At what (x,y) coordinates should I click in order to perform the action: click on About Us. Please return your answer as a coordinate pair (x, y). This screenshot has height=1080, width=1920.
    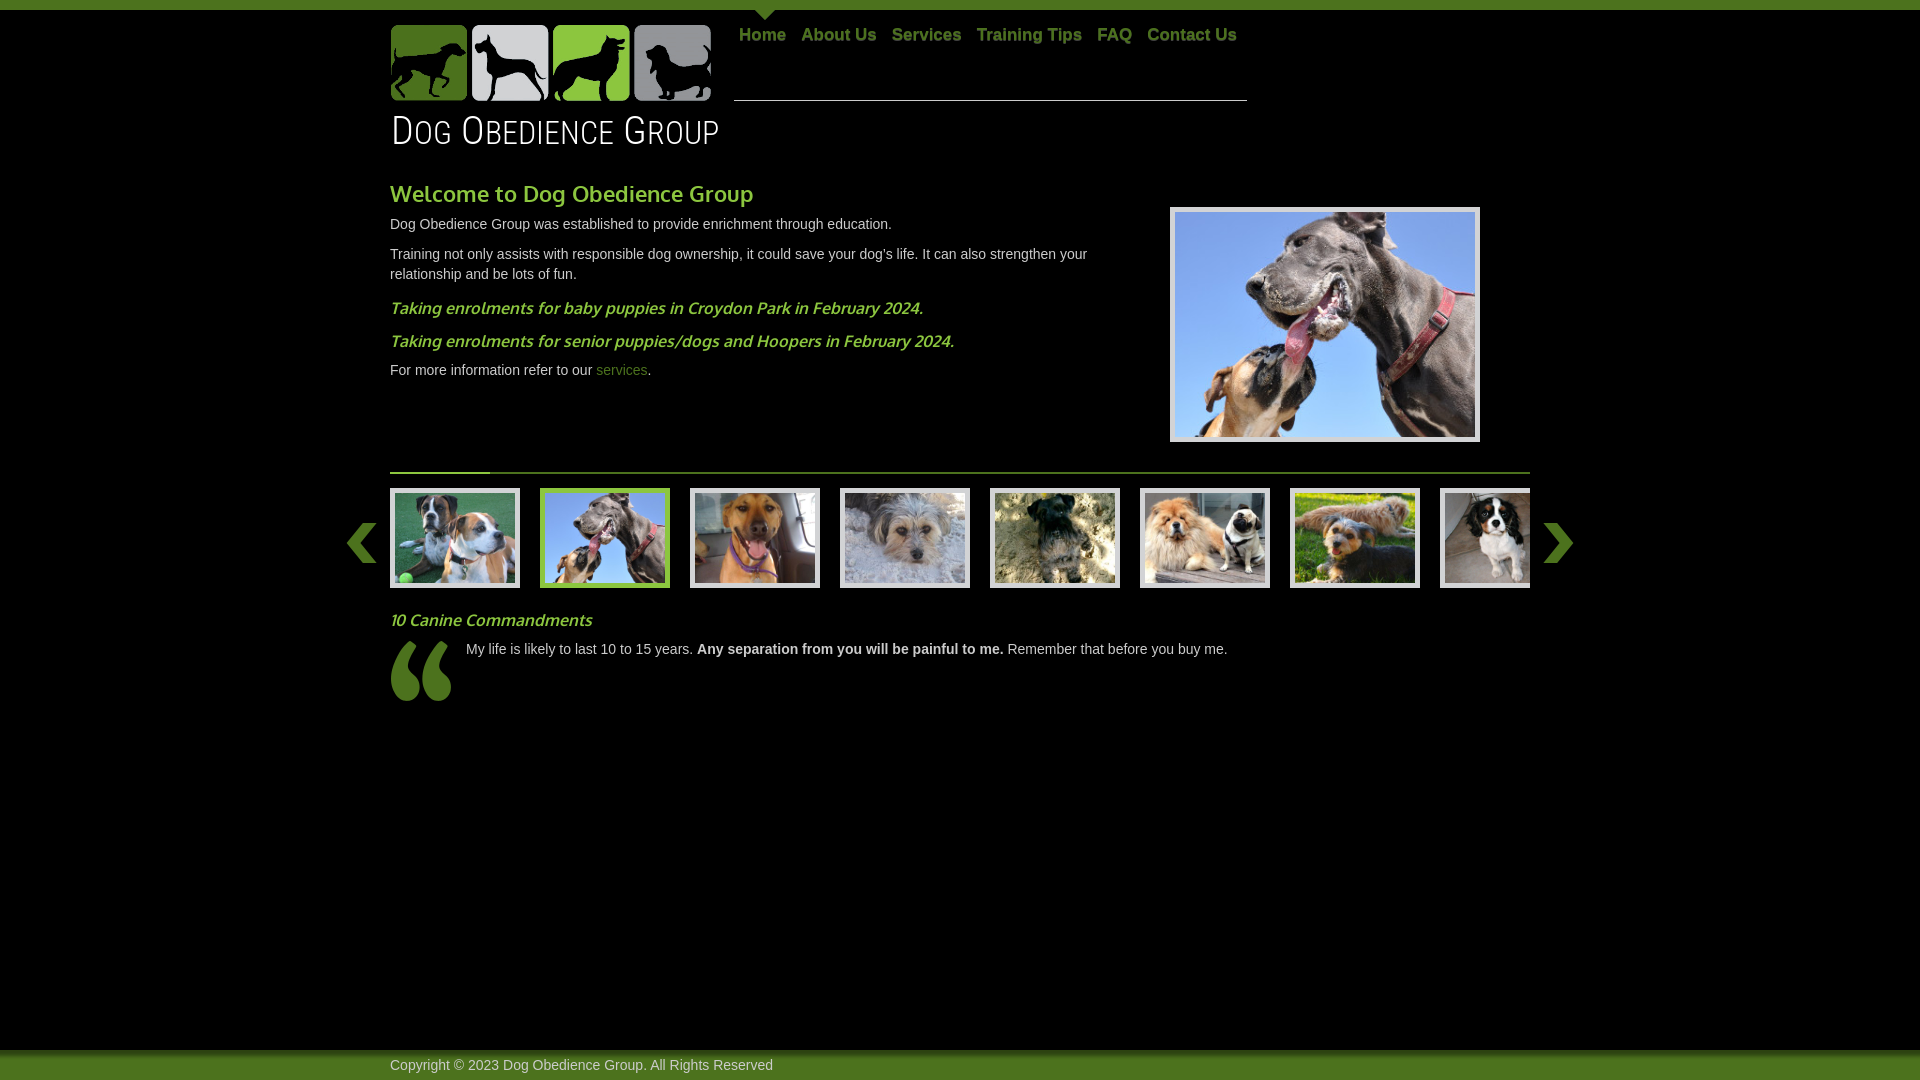
    Looking at the image, I should click on (839, 35).